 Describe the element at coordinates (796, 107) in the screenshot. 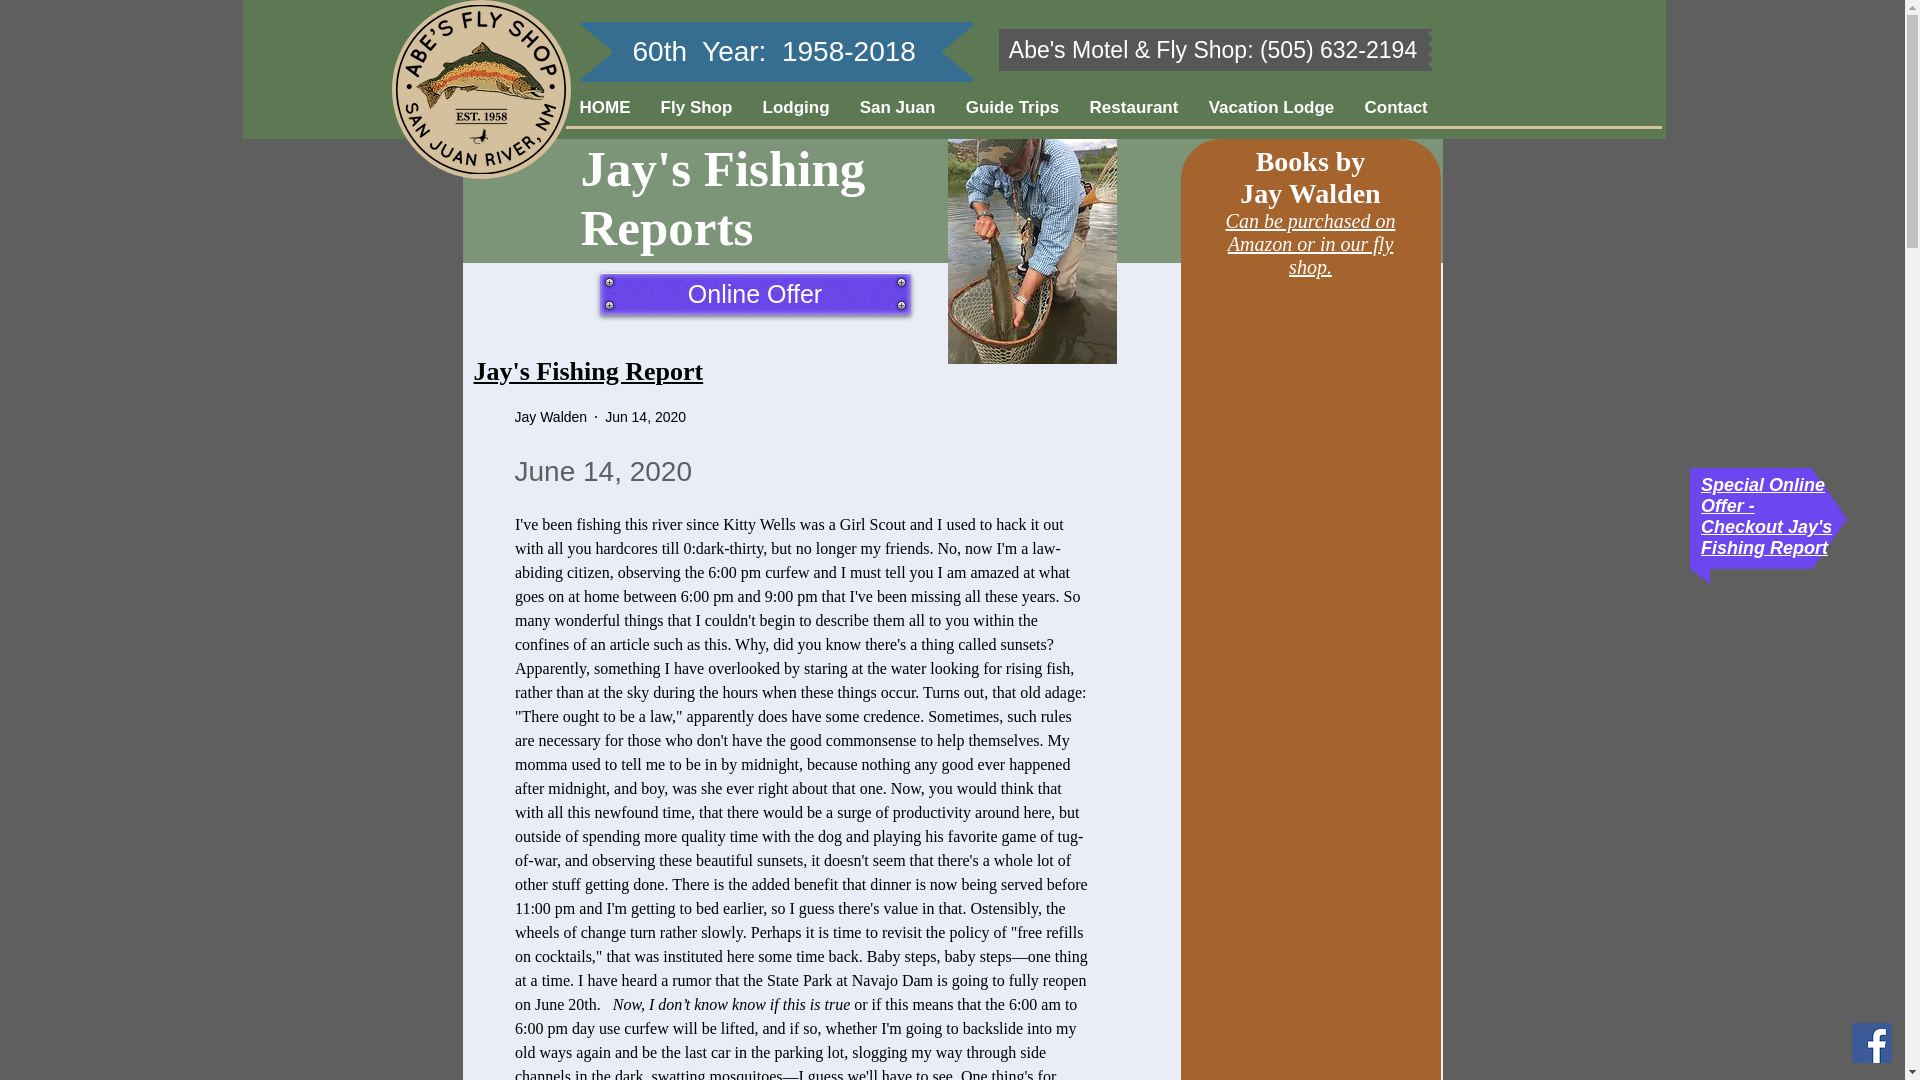

I see `Lodging` at that location.